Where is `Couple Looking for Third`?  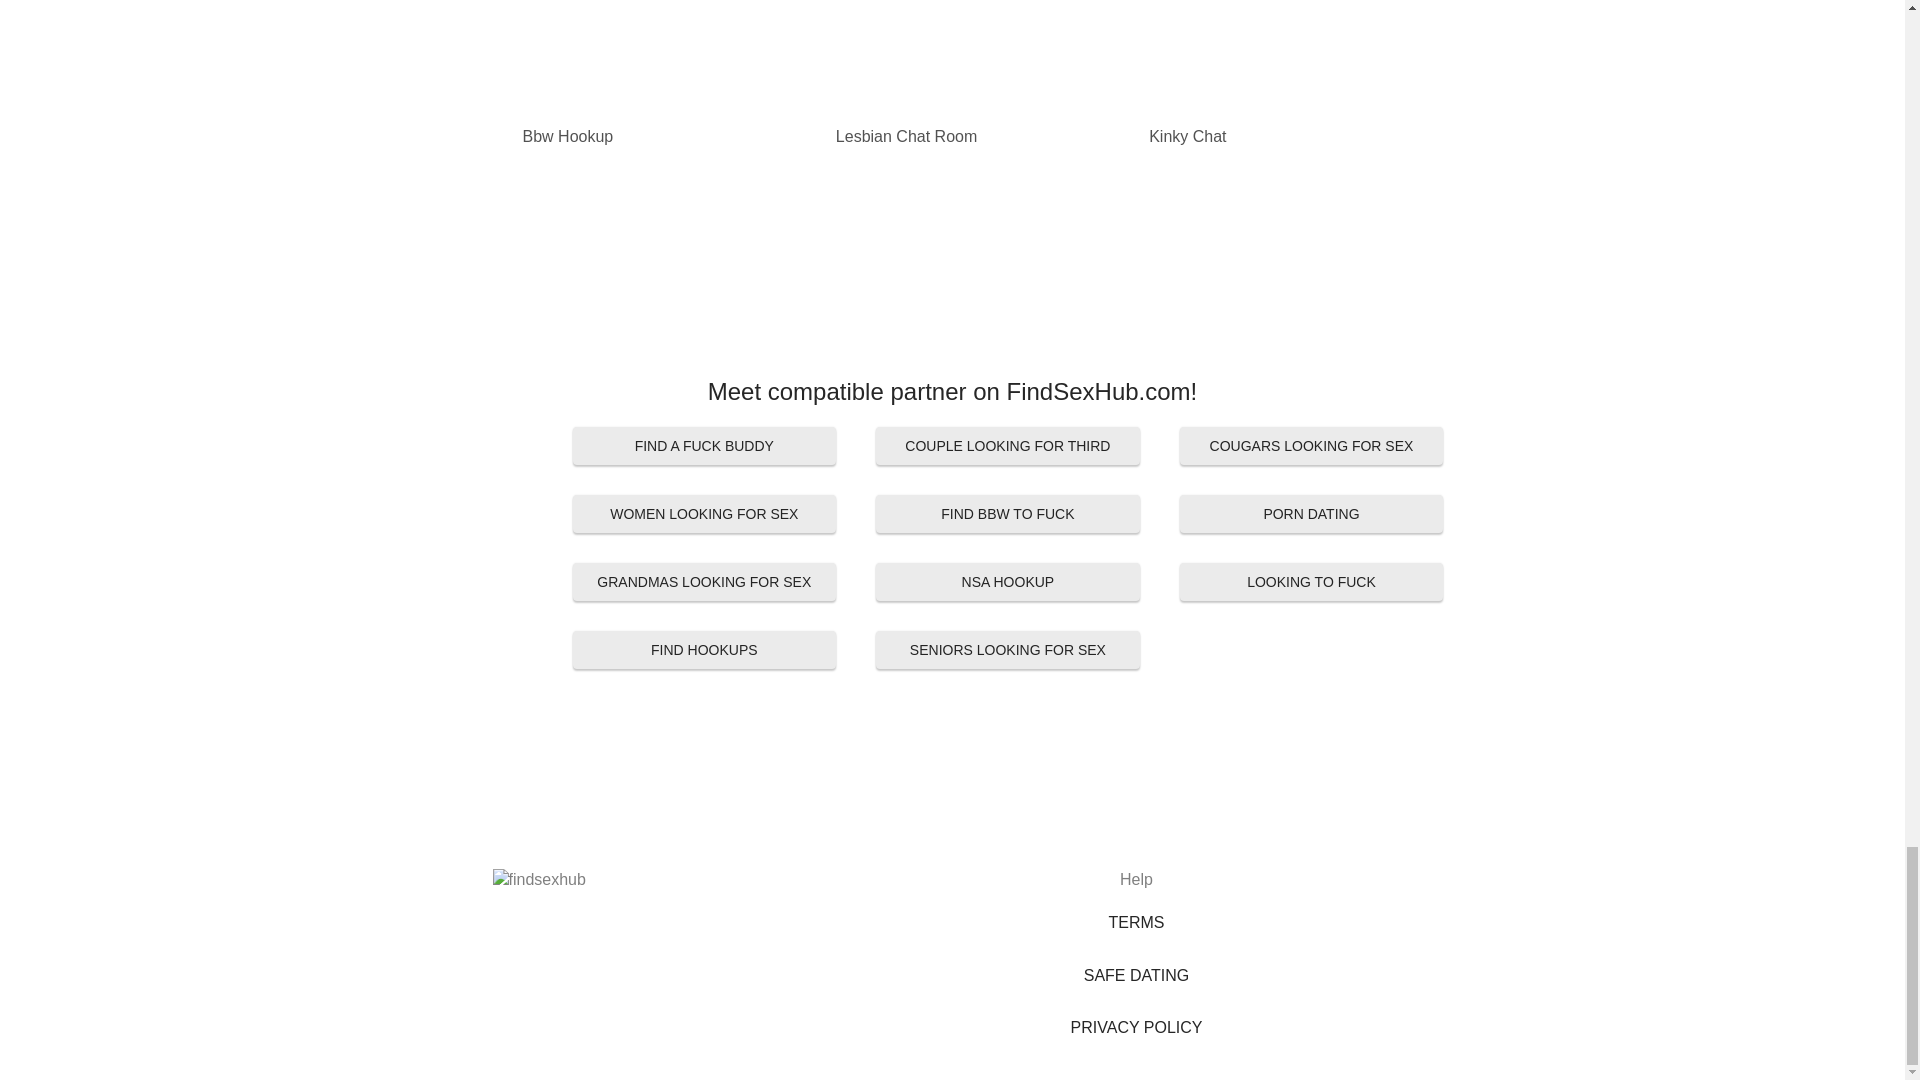
Couple Looking for Third is located at coordinates (1008, 446).